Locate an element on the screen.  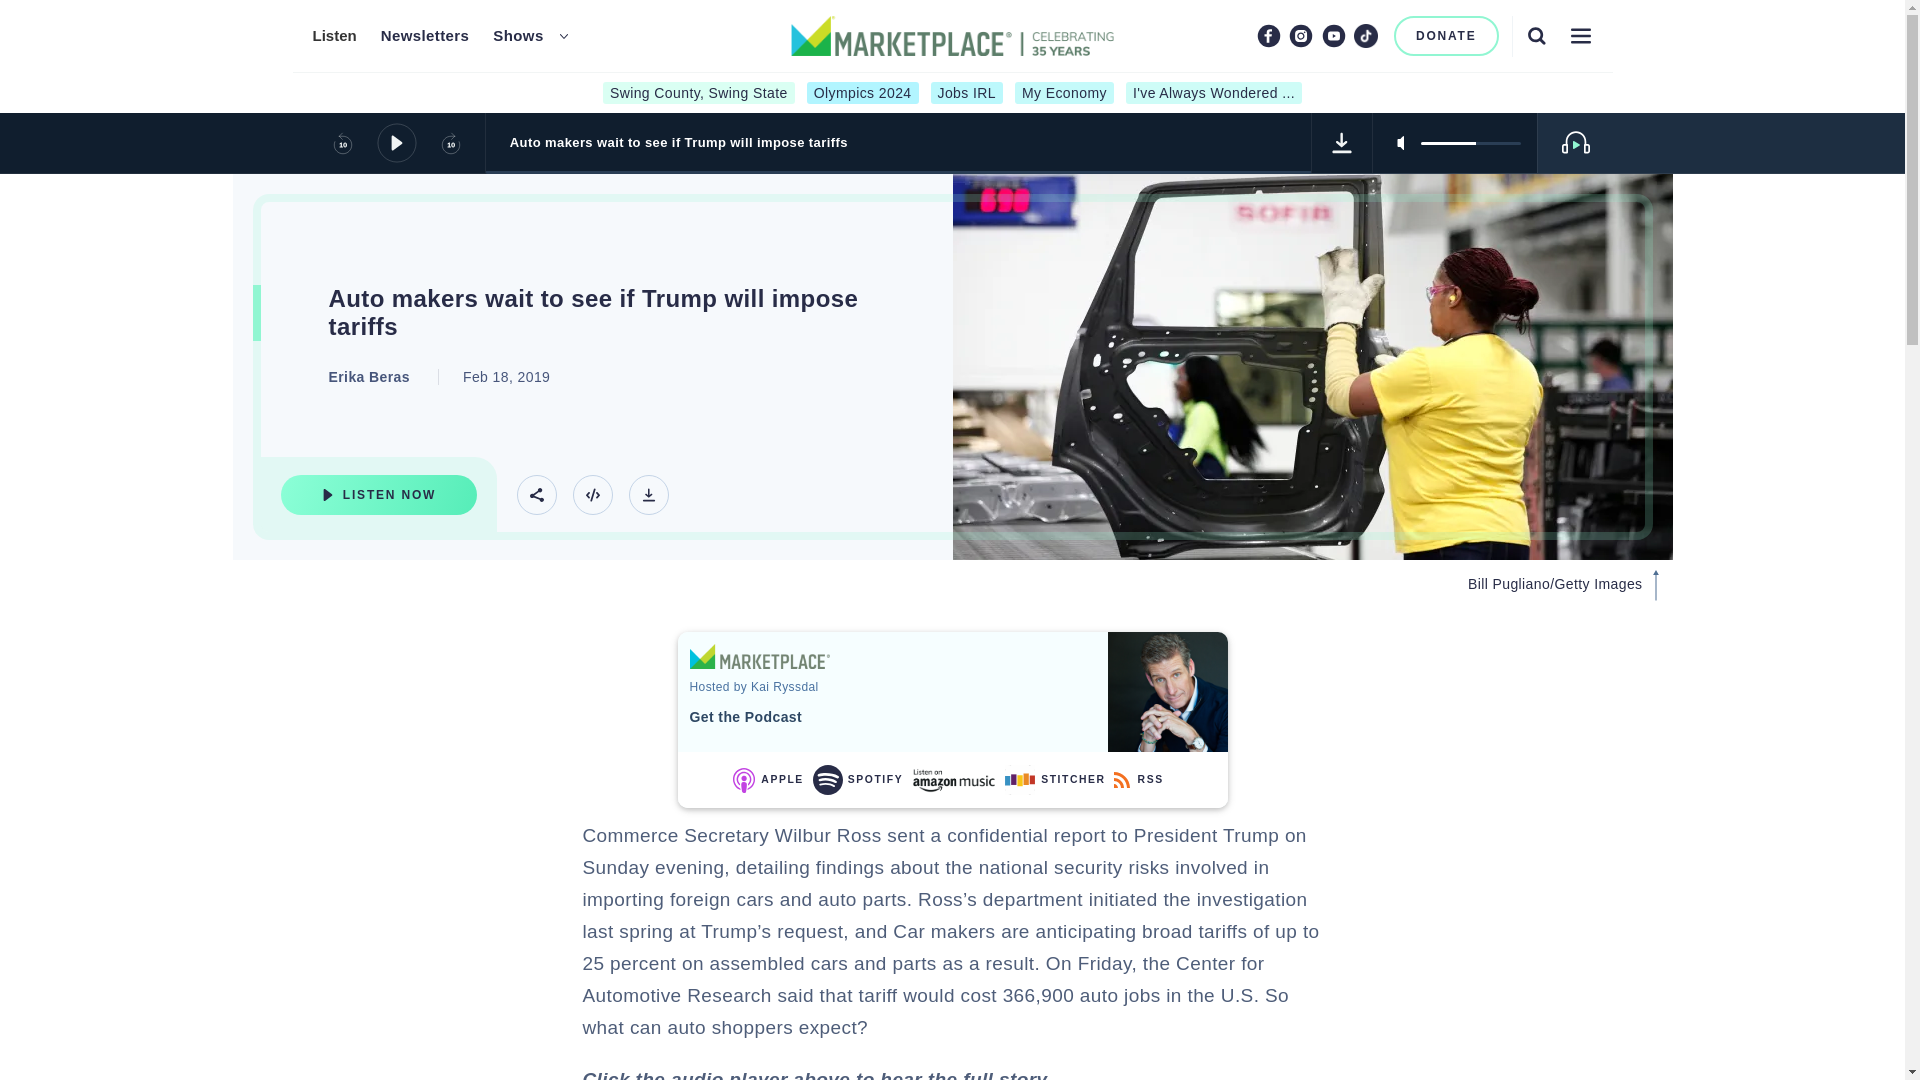
Facebook is located at coordinates (1268, 35).